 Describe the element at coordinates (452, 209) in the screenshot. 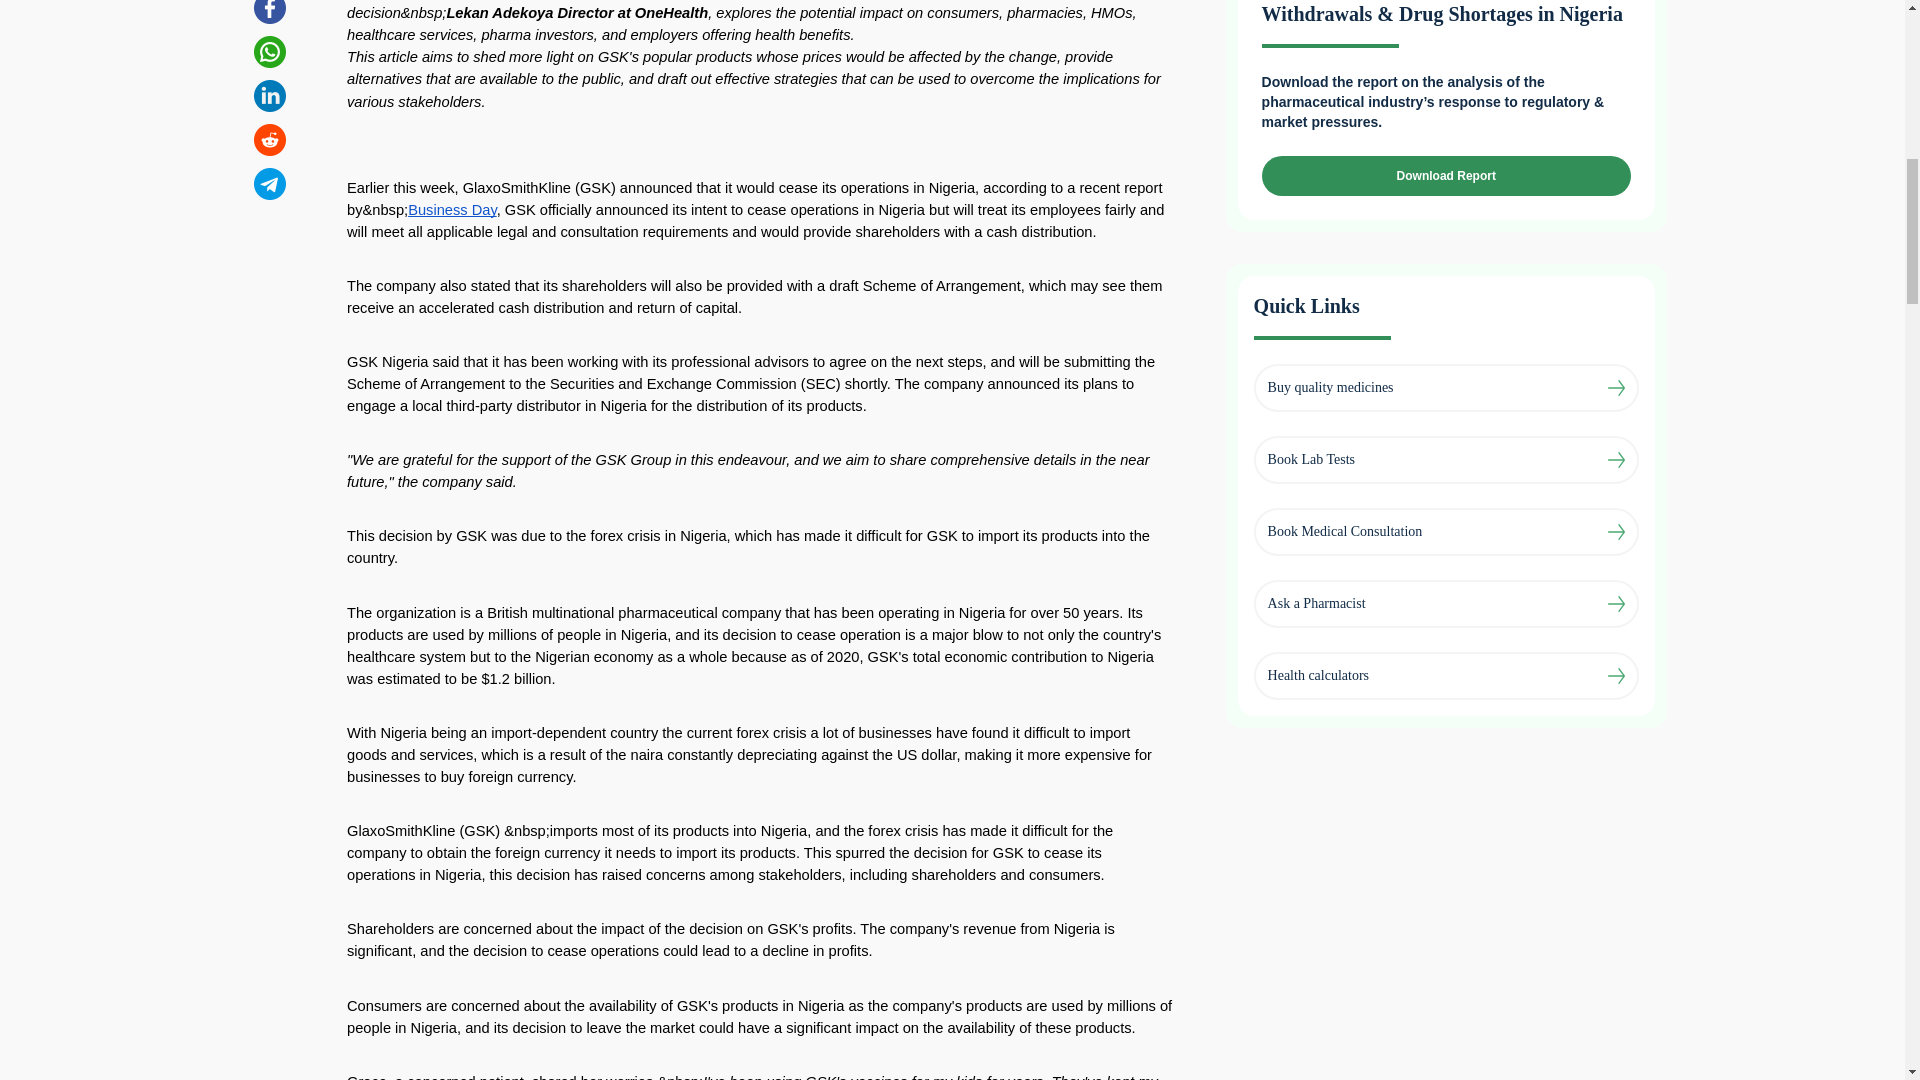

I see `Business Day` at that location.